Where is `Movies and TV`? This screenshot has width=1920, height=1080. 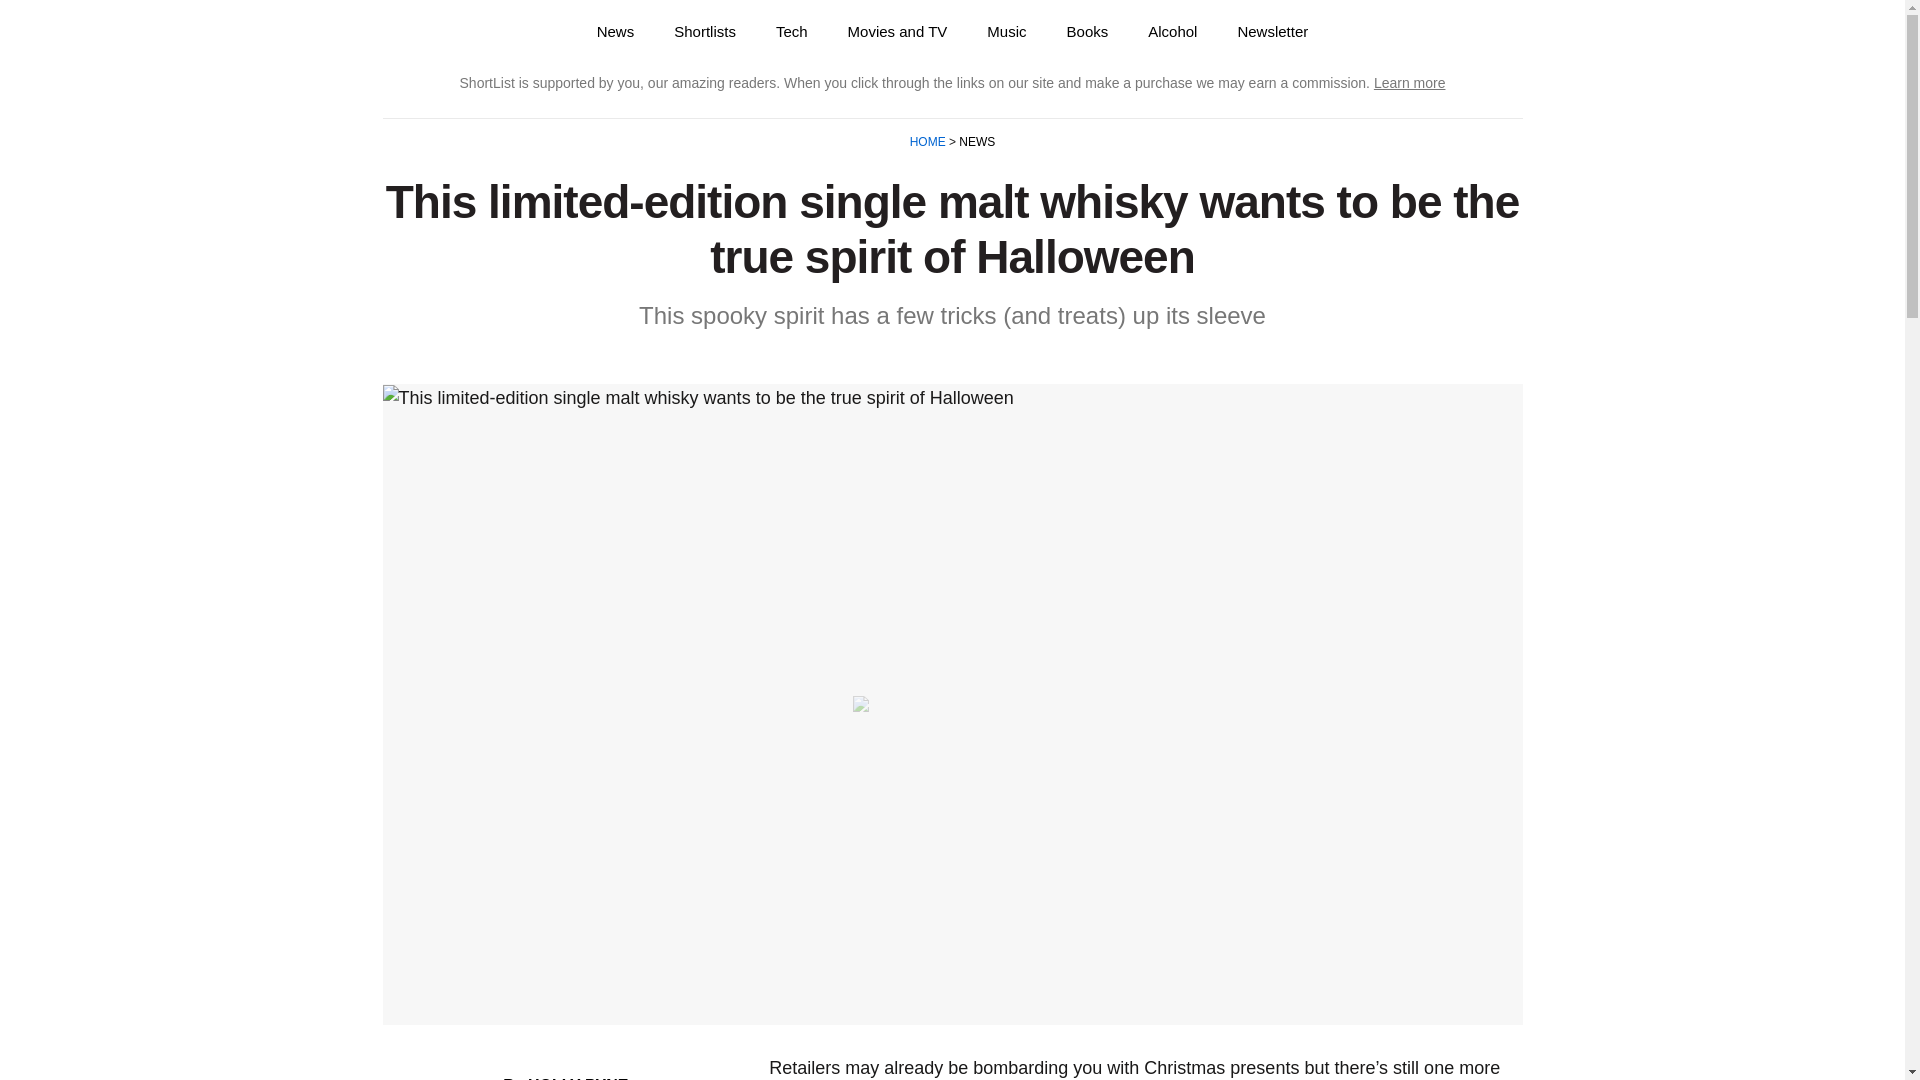
Movies and TV is located at coordinates (897, 31).